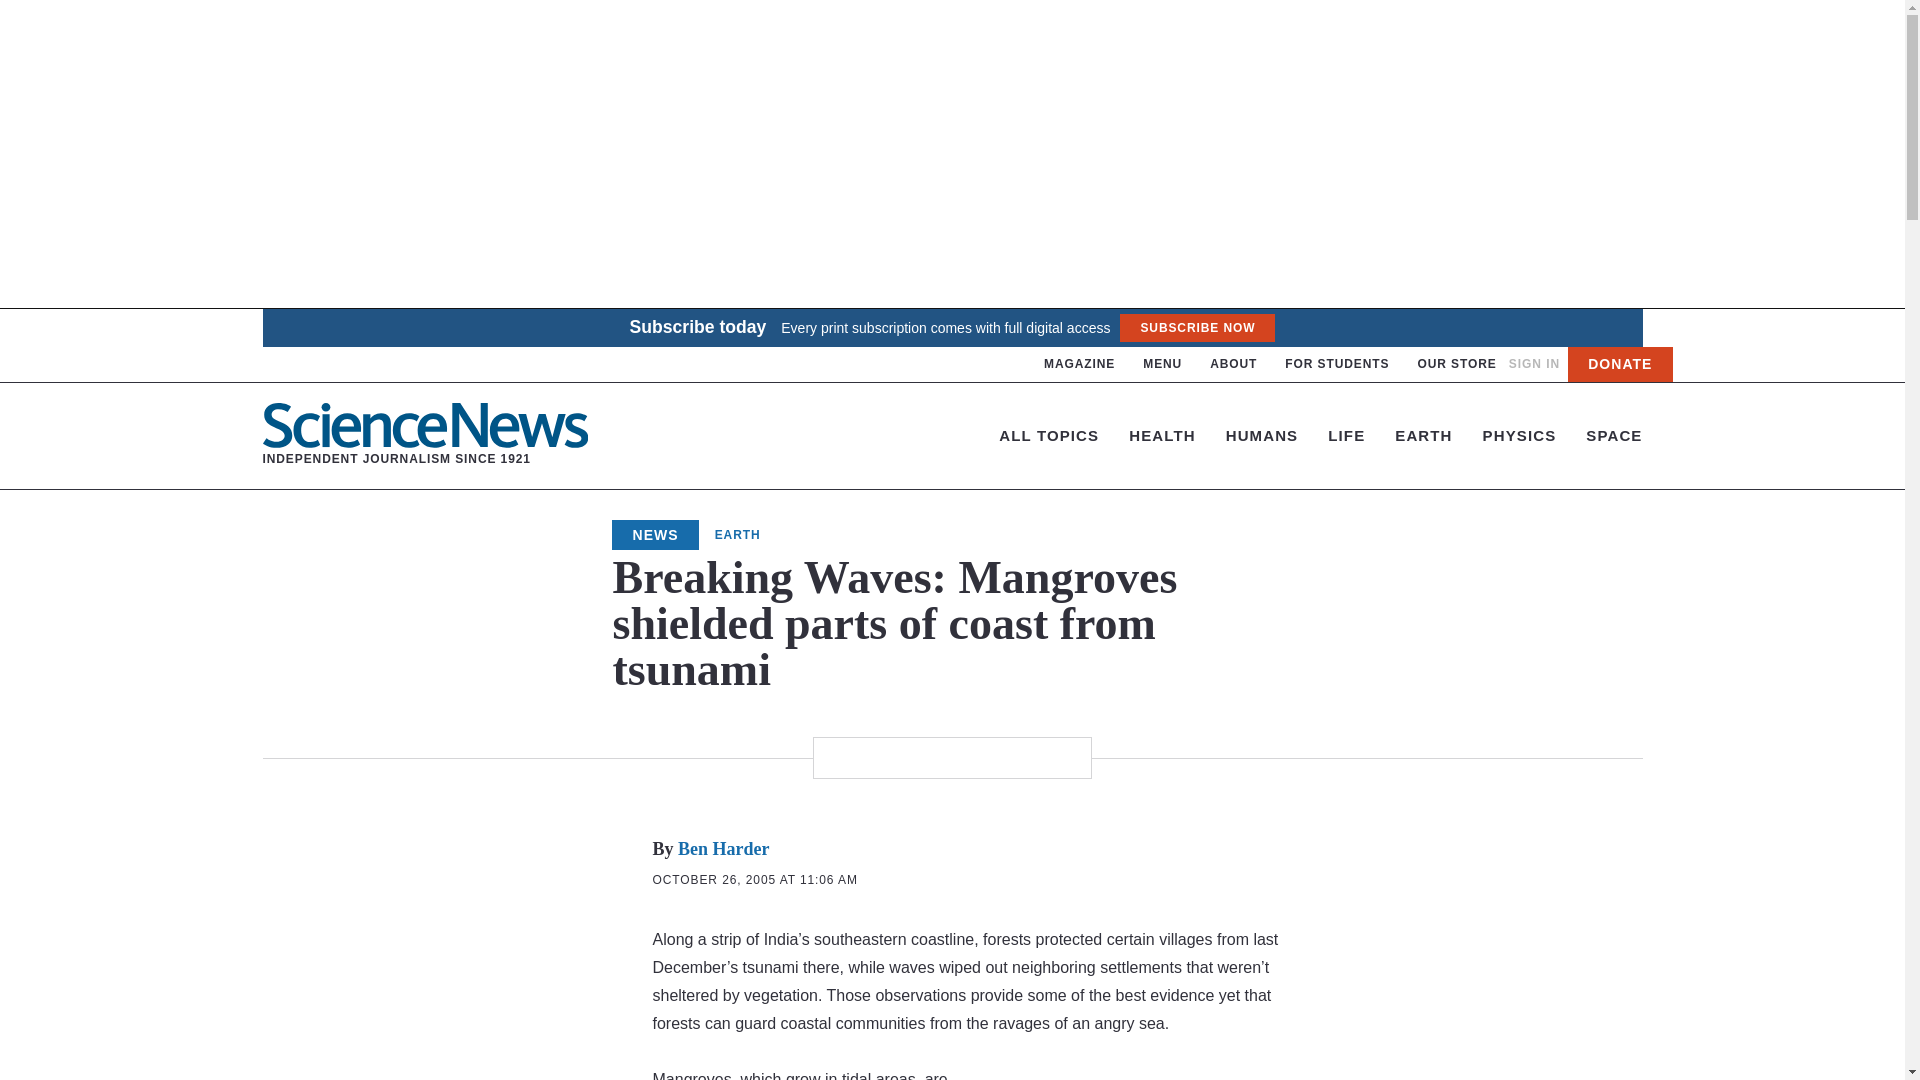  Describe the element at coordinates (1456, 364) in the screenshot. I see `DONATE` at that location.